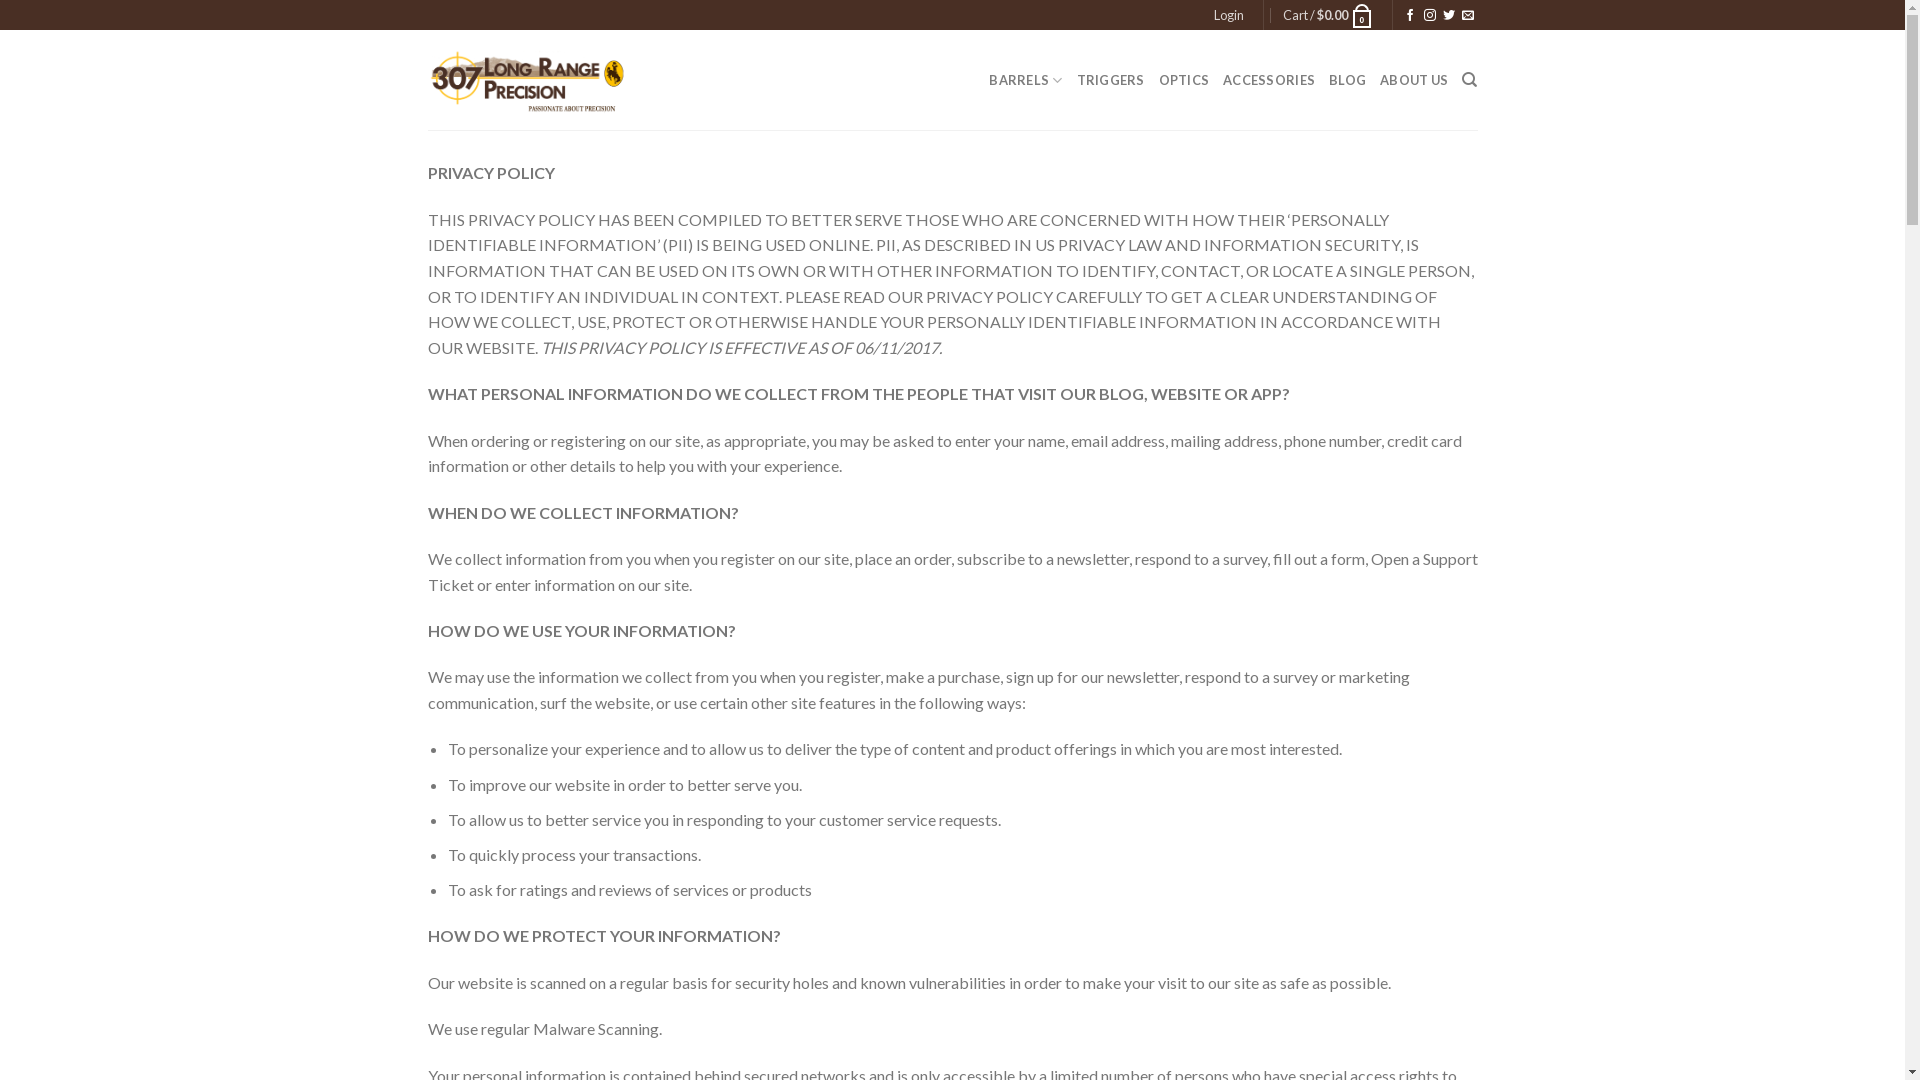  What do you see at coordinates (1184, 80) in the screenshot?
I see `OPTICS` at bounding box center [1184, 80].